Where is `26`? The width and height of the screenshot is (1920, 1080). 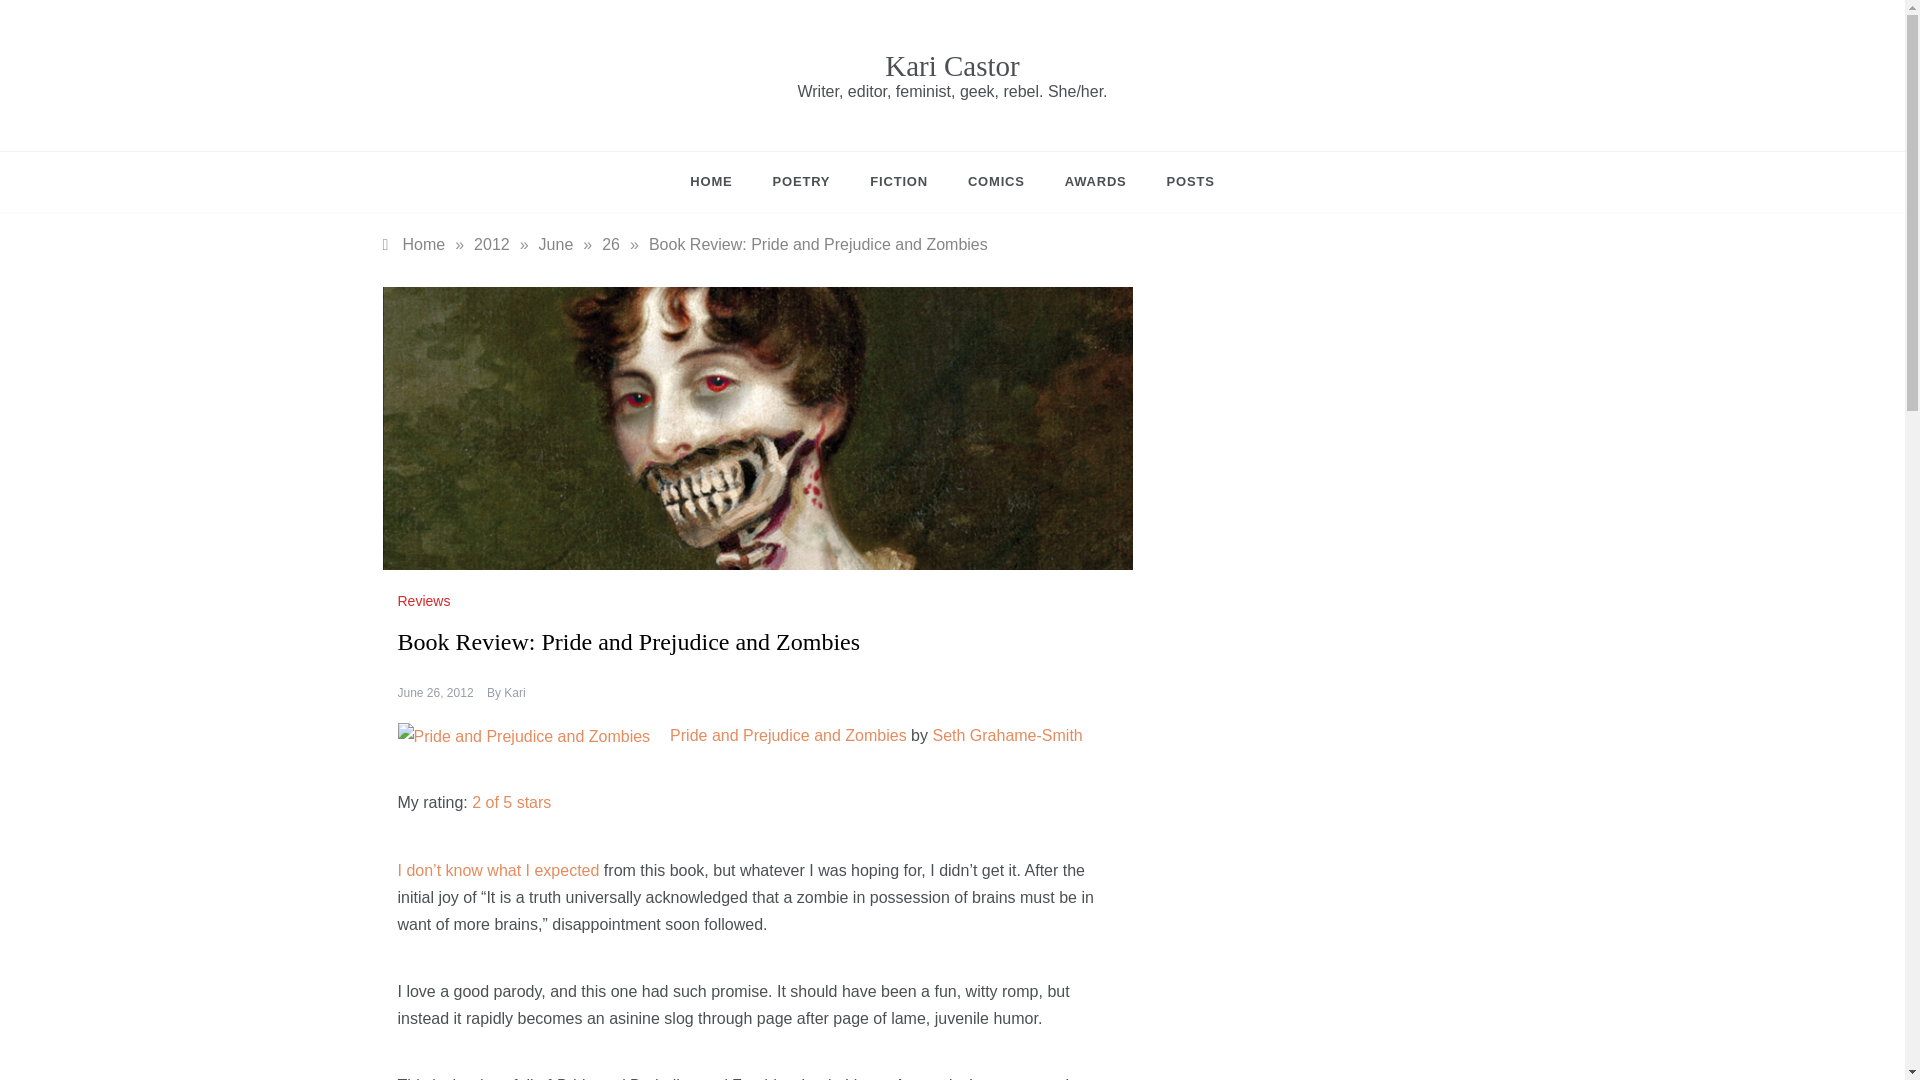 26 is located at coordinates (611, 244).